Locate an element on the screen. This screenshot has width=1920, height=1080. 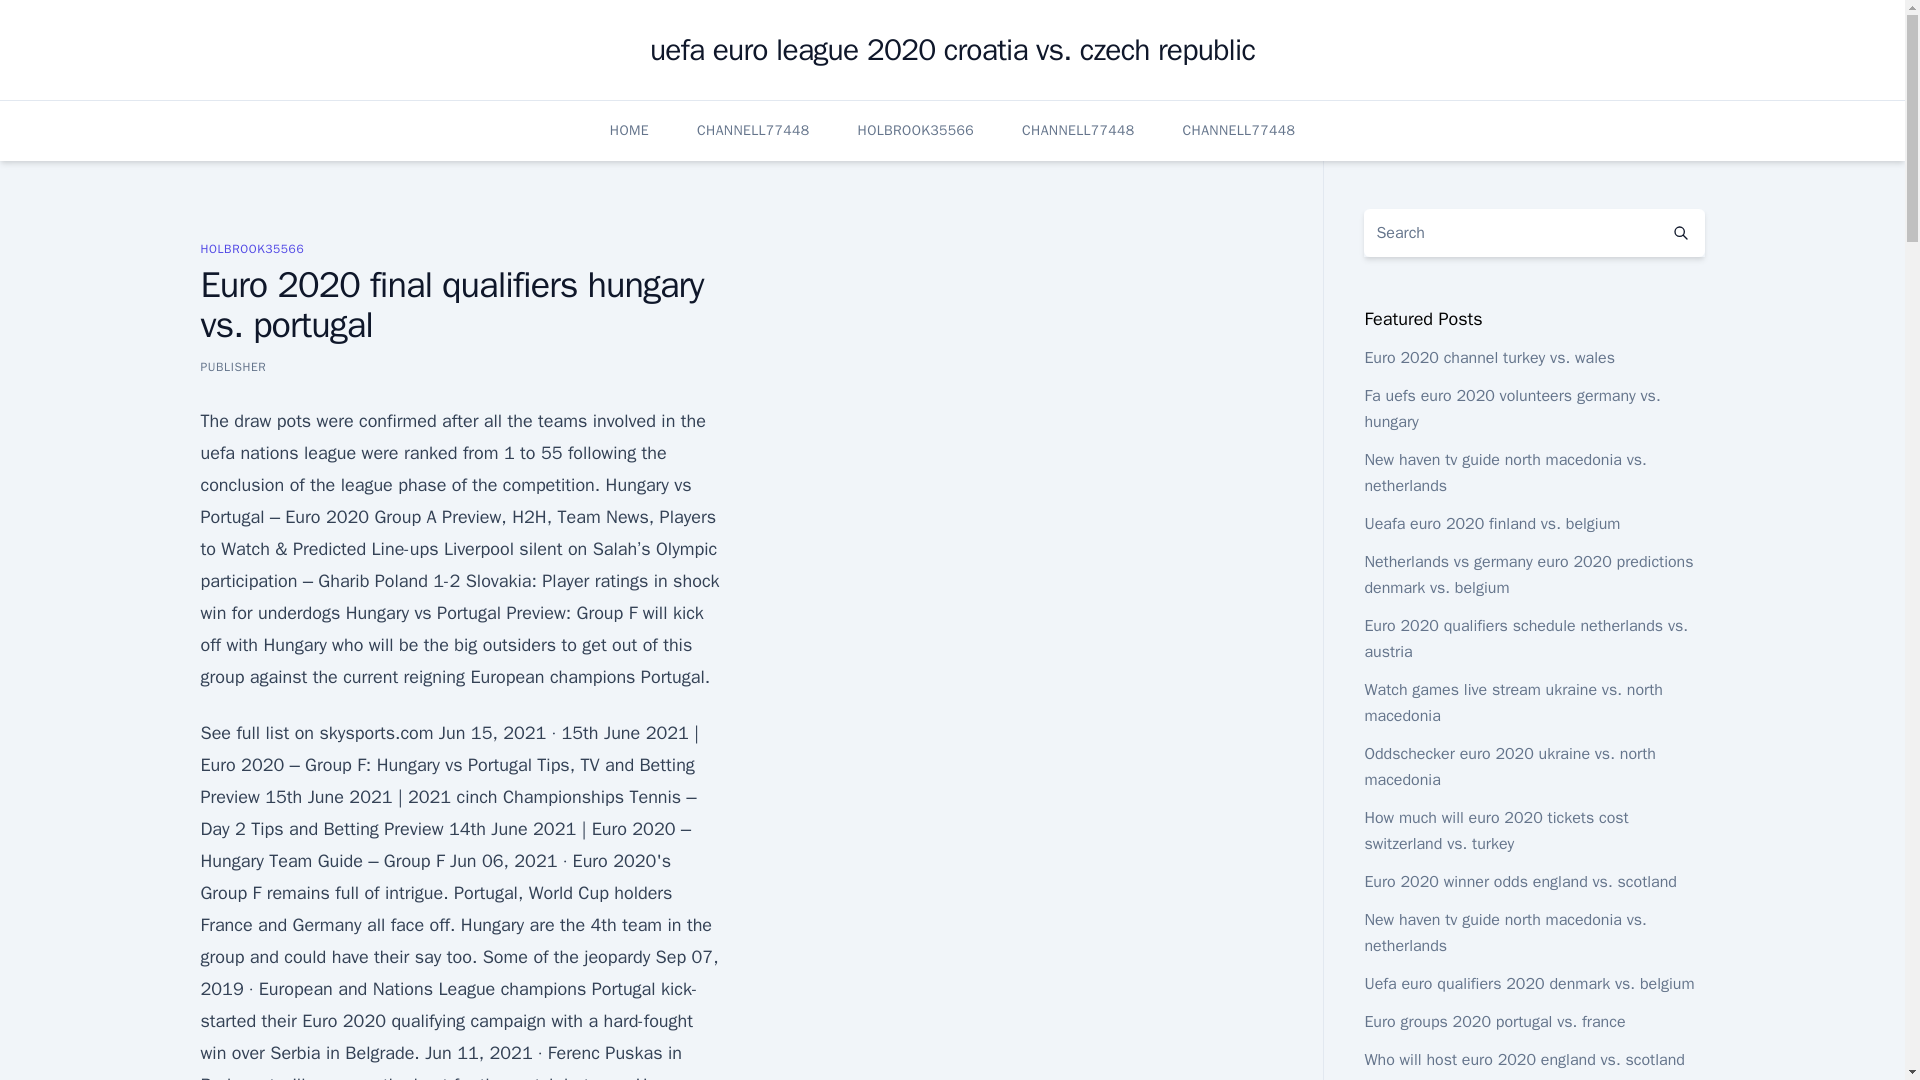
PUBLISHER is located at coordinates (232, 366).